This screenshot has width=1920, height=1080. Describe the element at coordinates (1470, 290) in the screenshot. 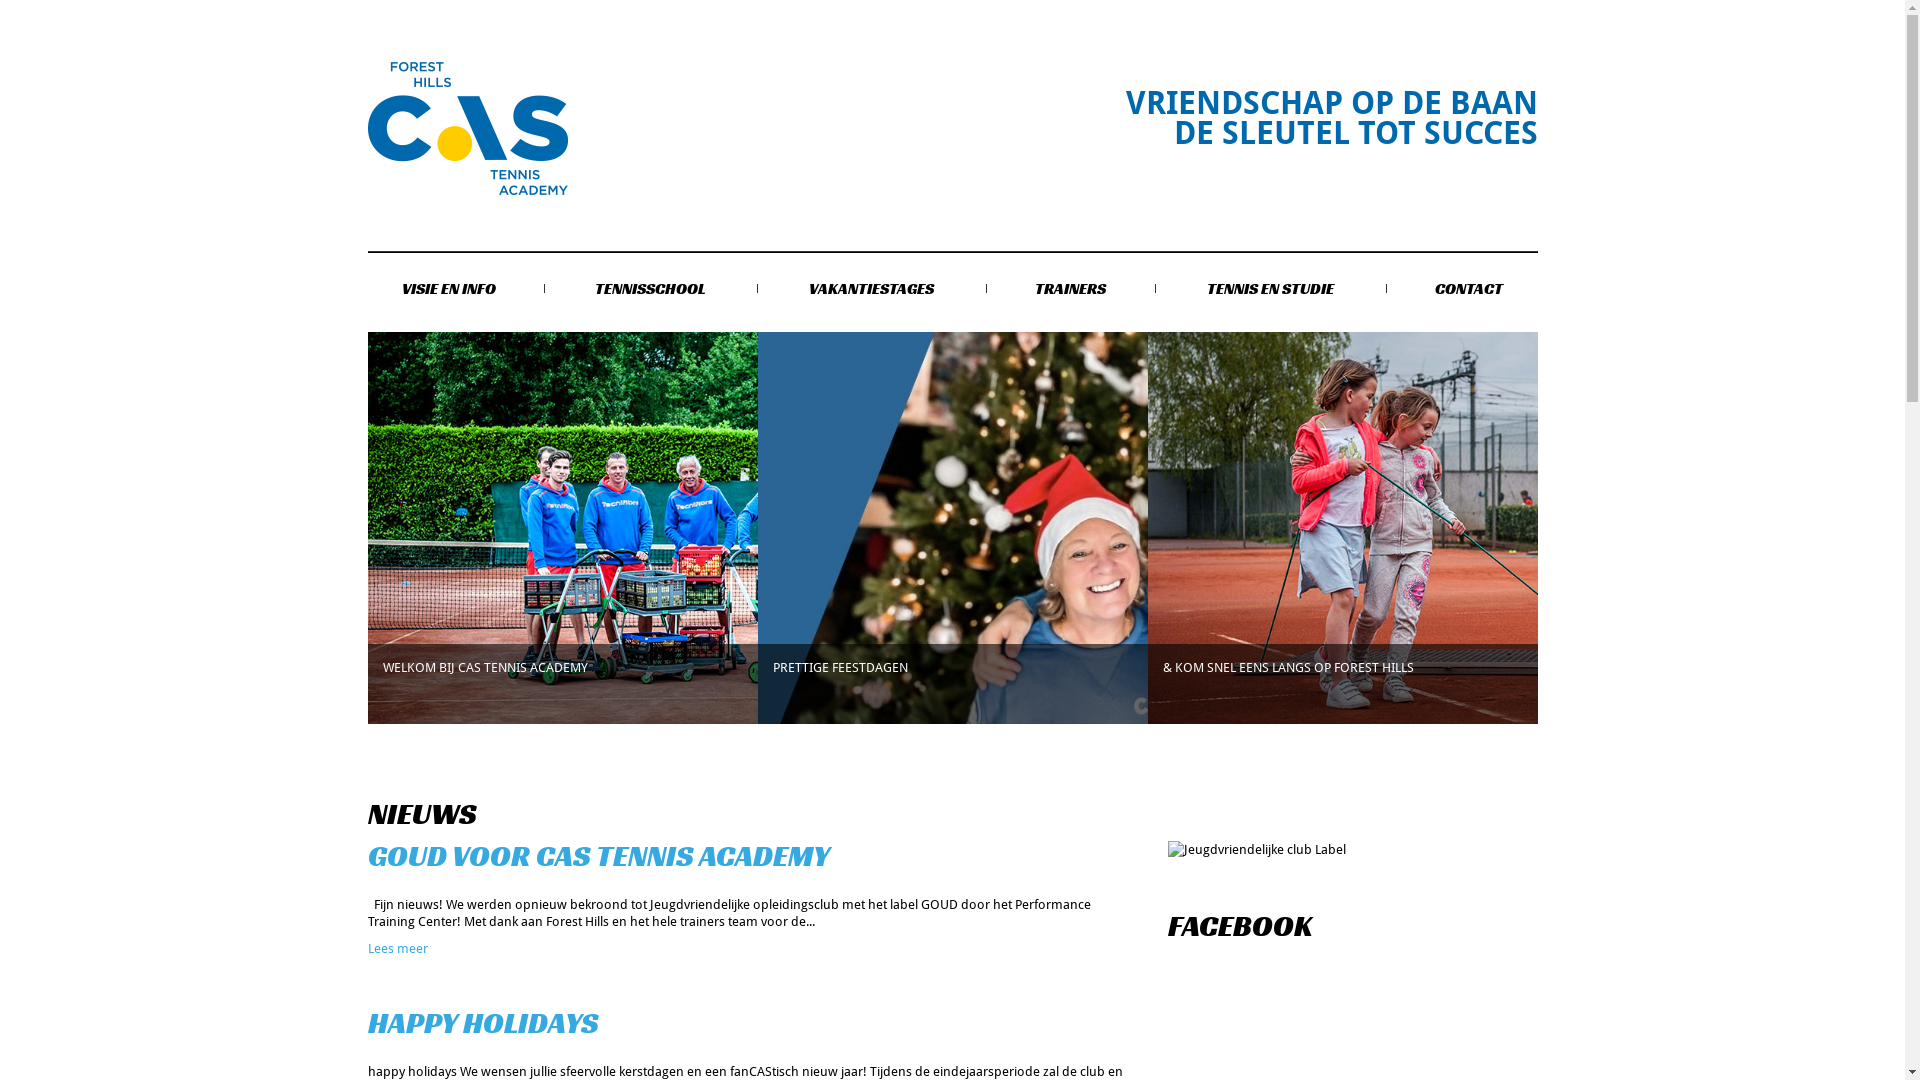

I see `CONTACT` at that location.